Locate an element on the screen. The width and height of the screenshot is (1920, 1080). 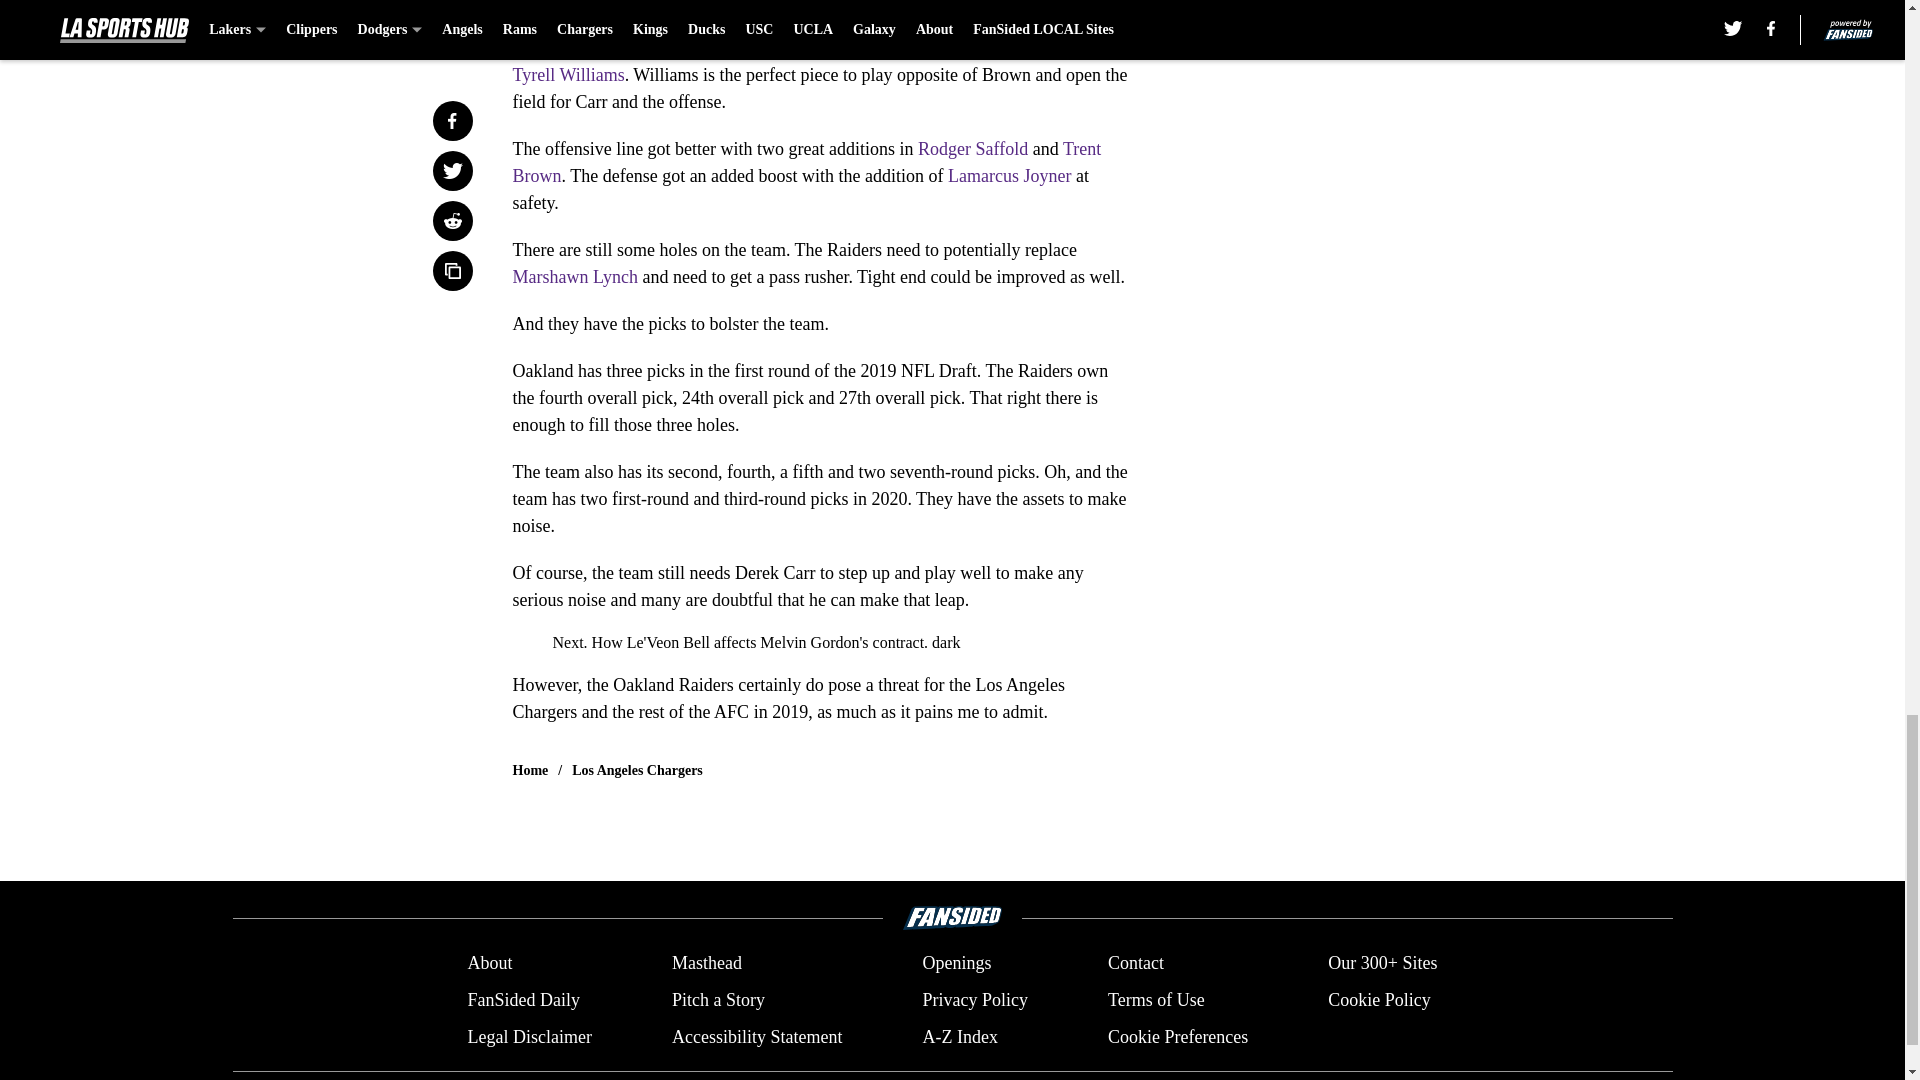
Trent Brown is located at coordinates (806, 162).